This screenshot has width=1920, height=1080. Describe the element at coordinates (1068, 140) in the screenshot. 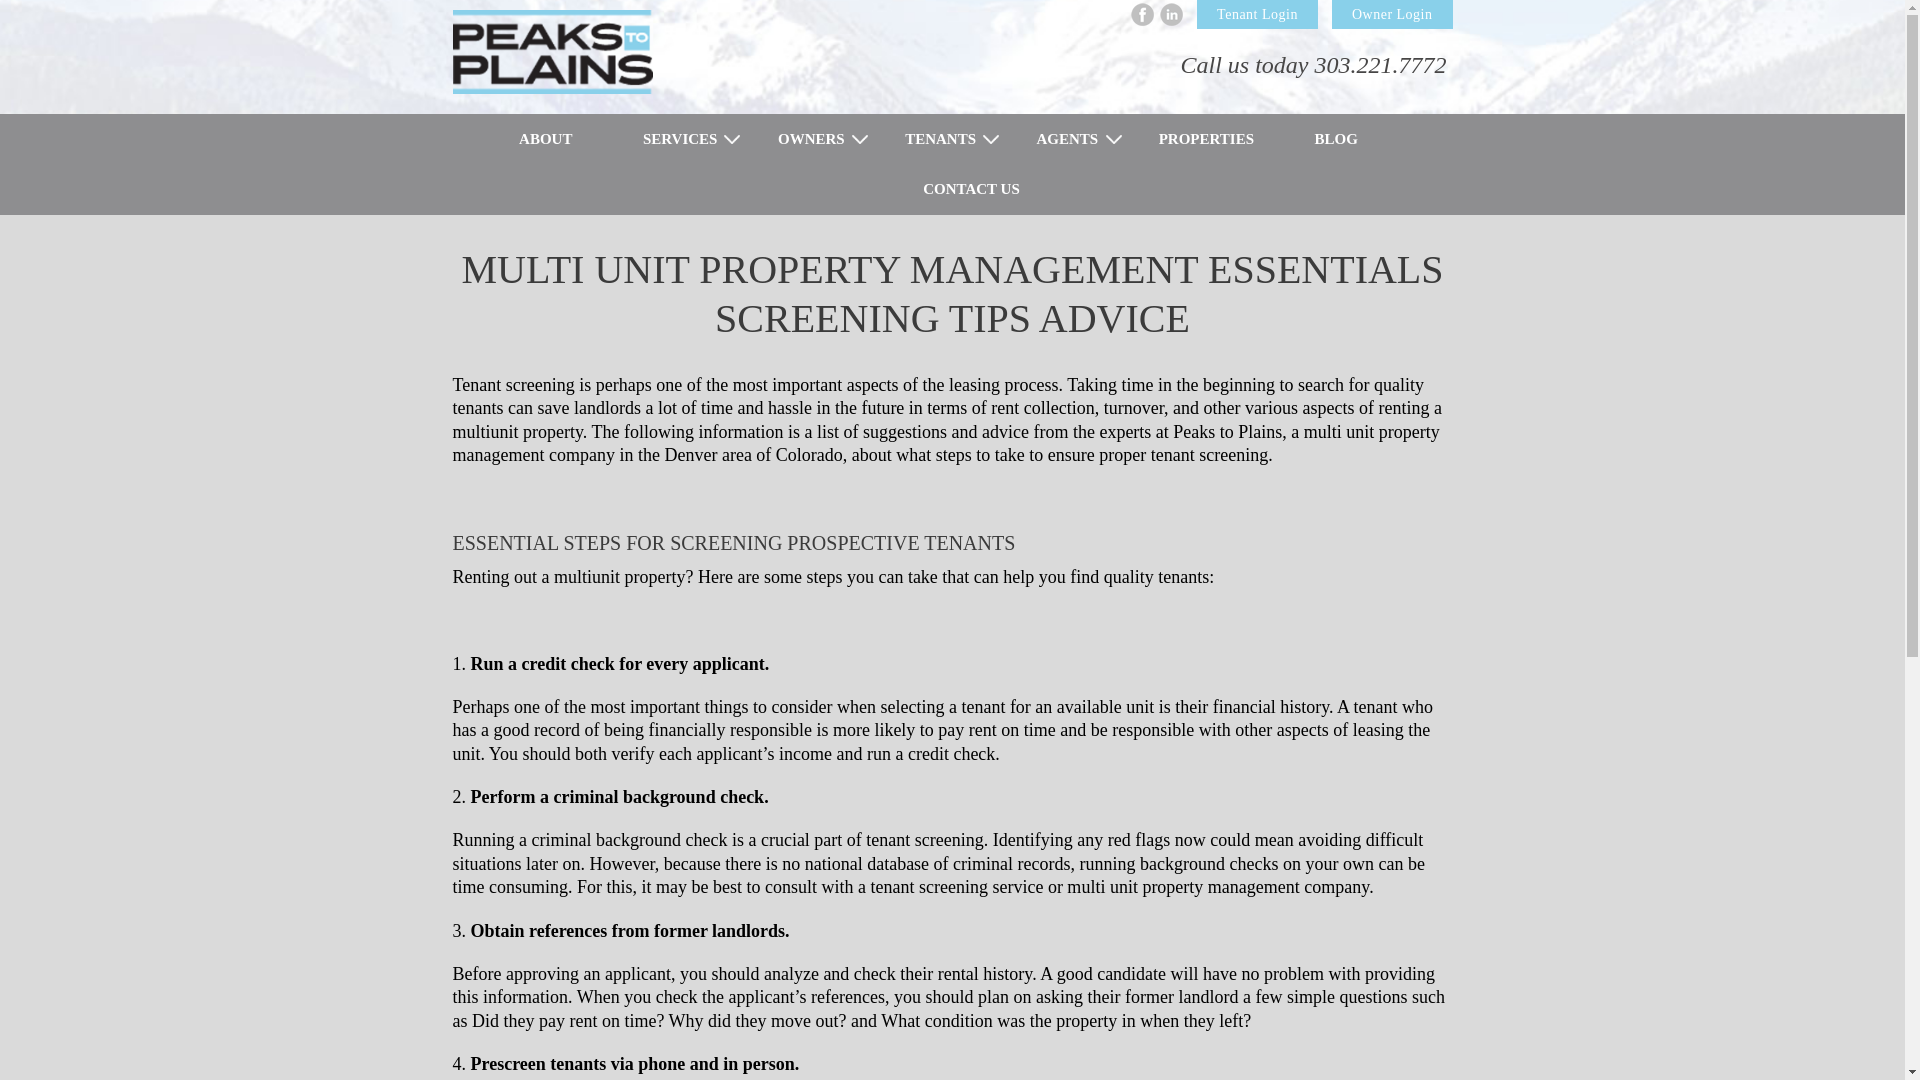

I see `AGENTS` at that location.